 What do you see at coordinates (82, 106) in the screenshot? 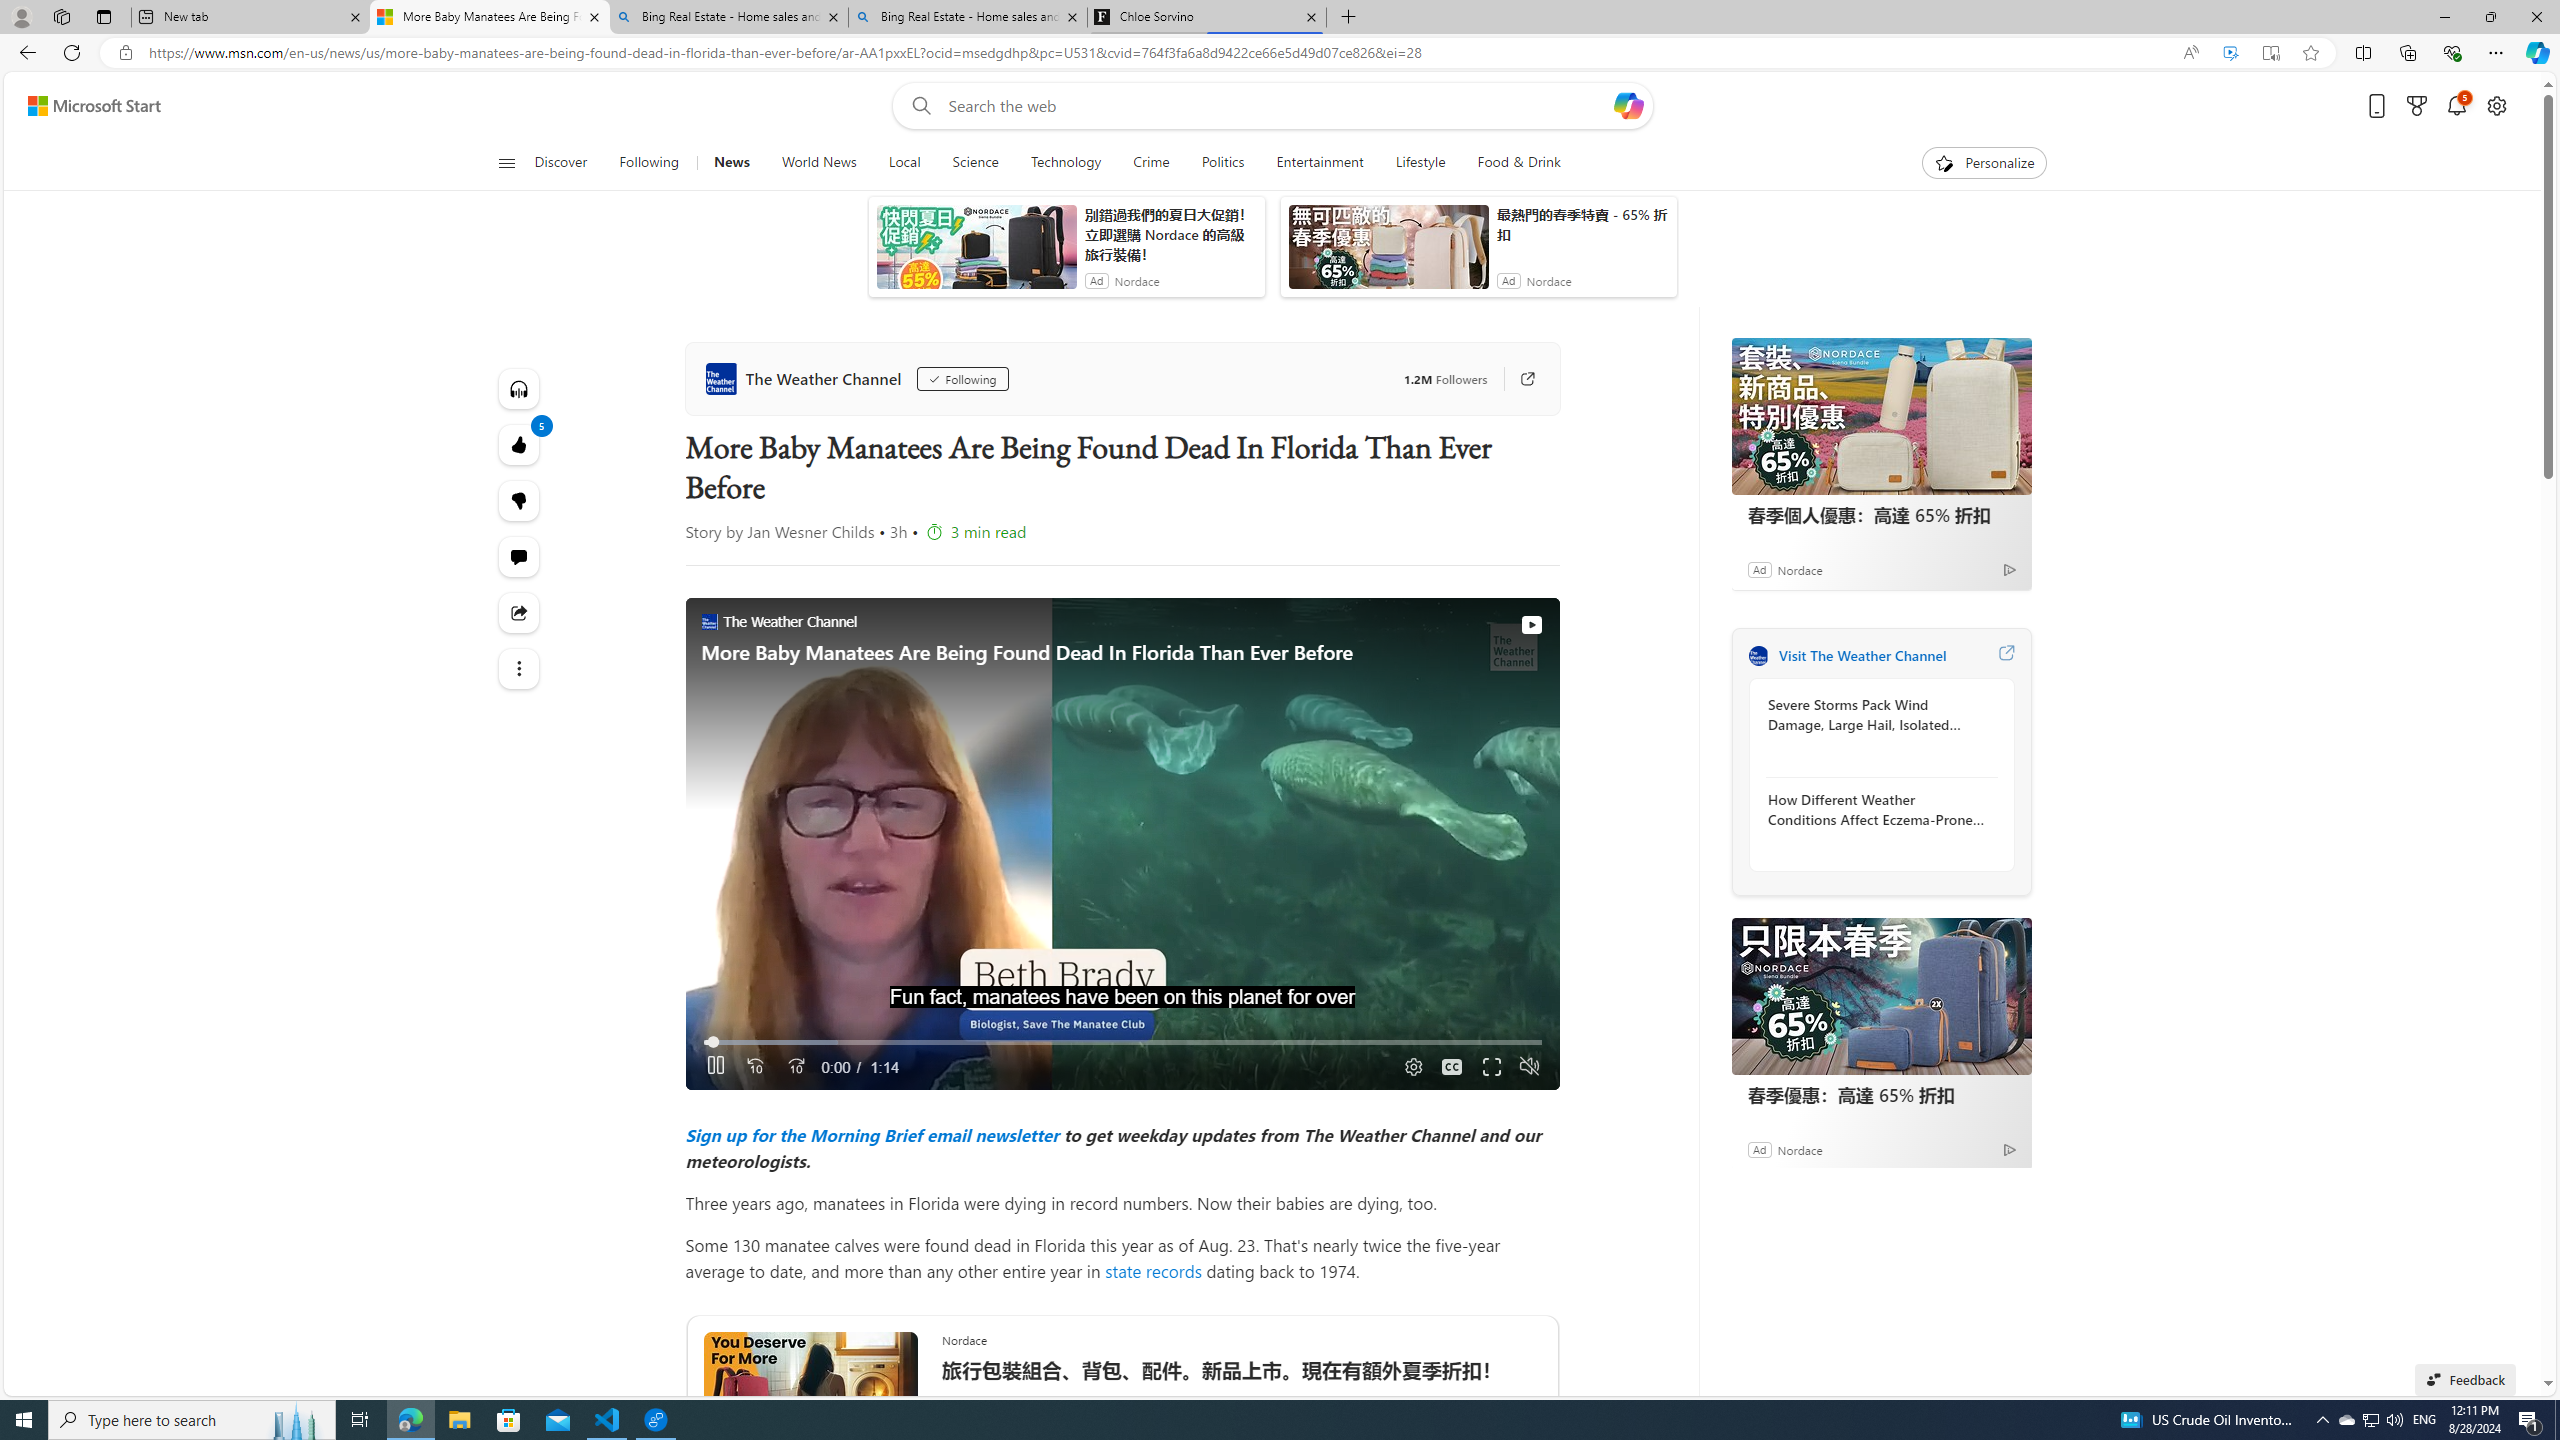
I see `Skip to footer` at bounding box center [82, 106].